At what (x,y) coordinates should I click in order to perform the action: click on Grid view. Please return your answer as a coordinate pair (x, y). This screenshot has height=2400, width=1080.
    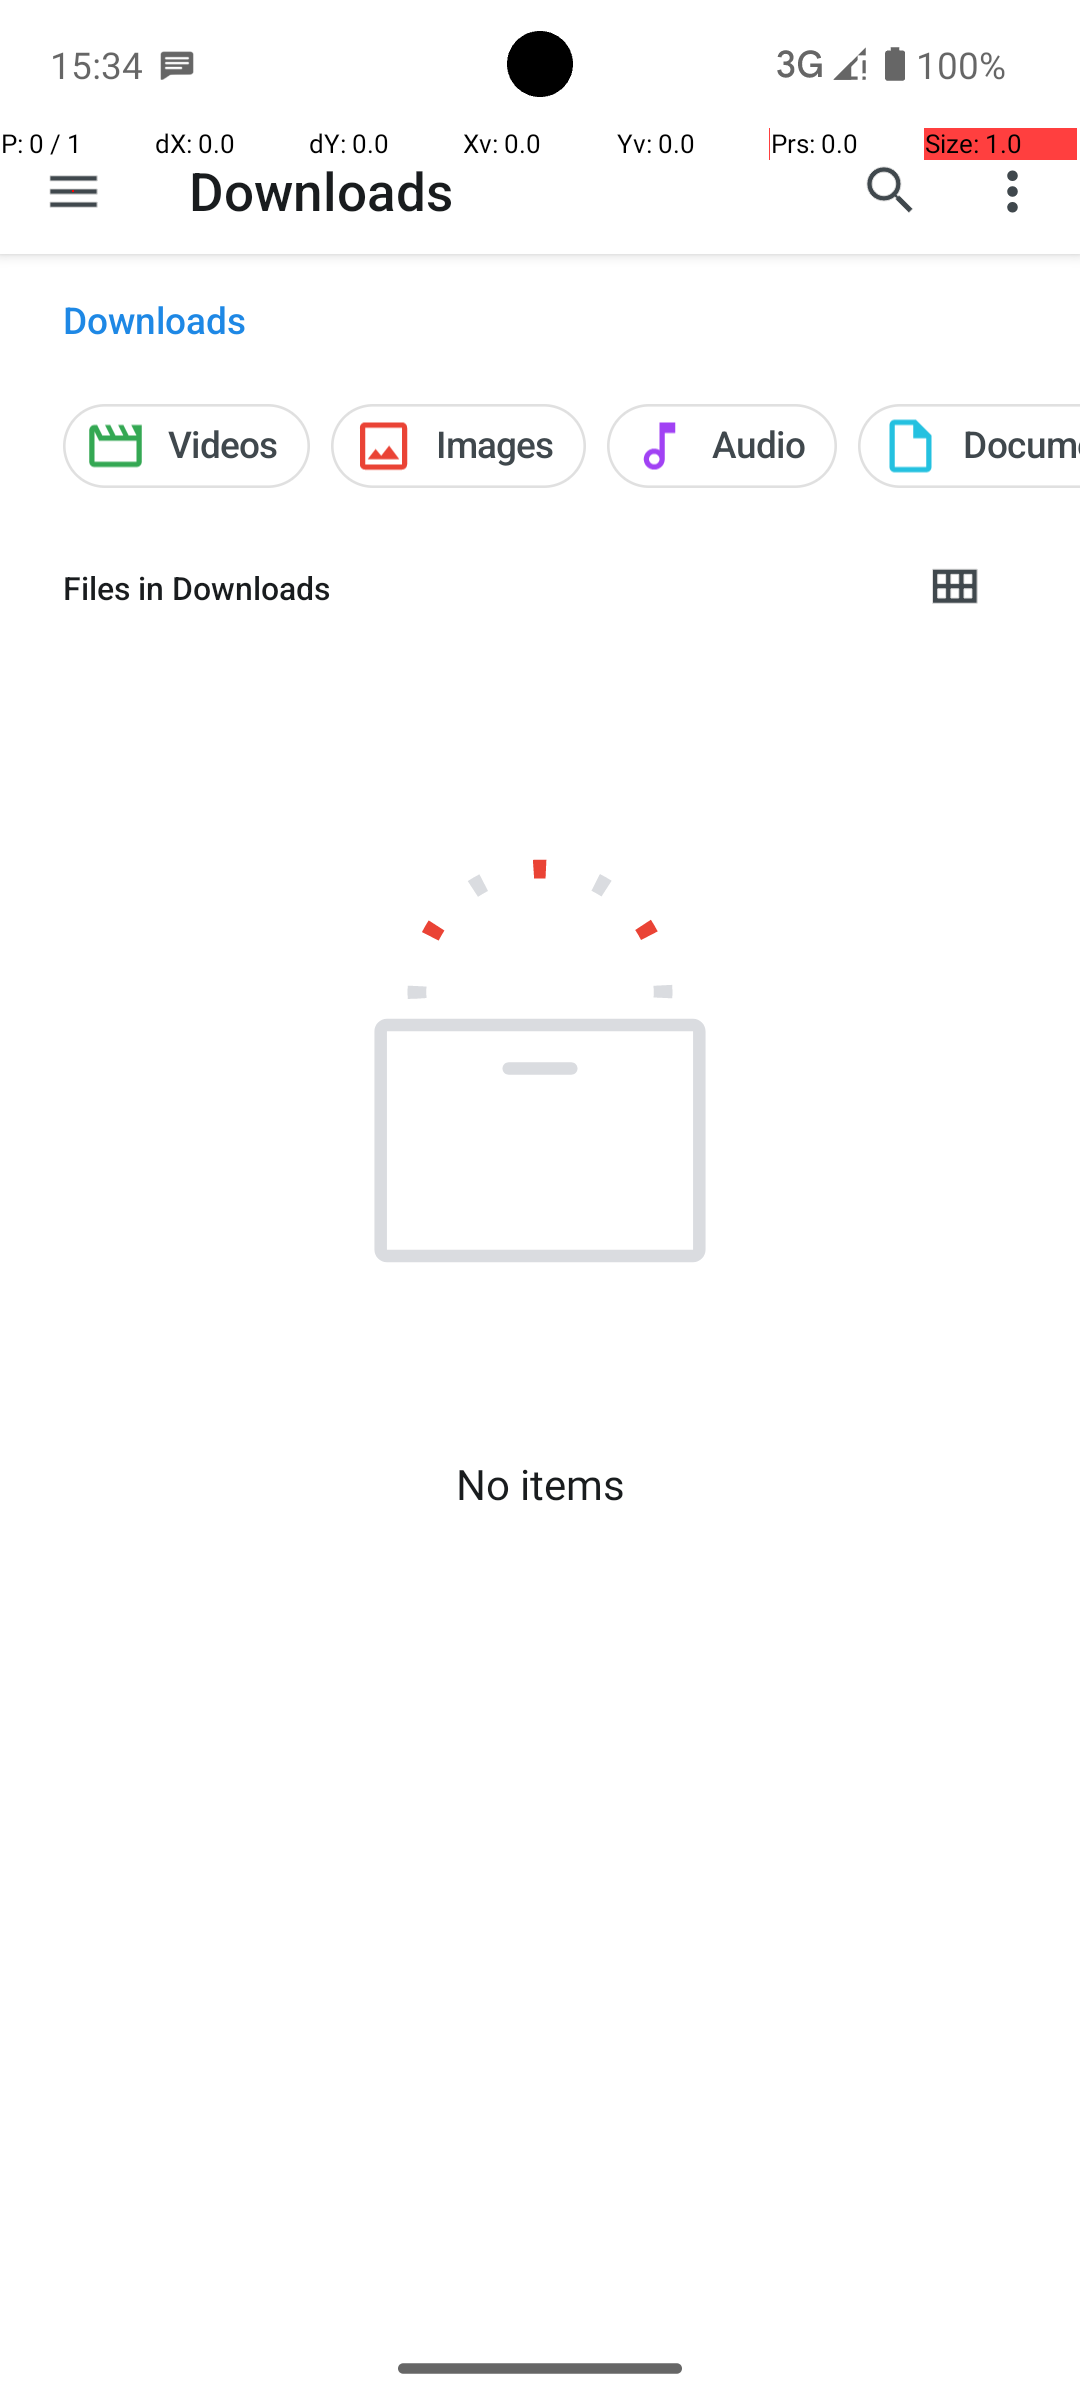
    Looking at the image, I should click on (954, 588).